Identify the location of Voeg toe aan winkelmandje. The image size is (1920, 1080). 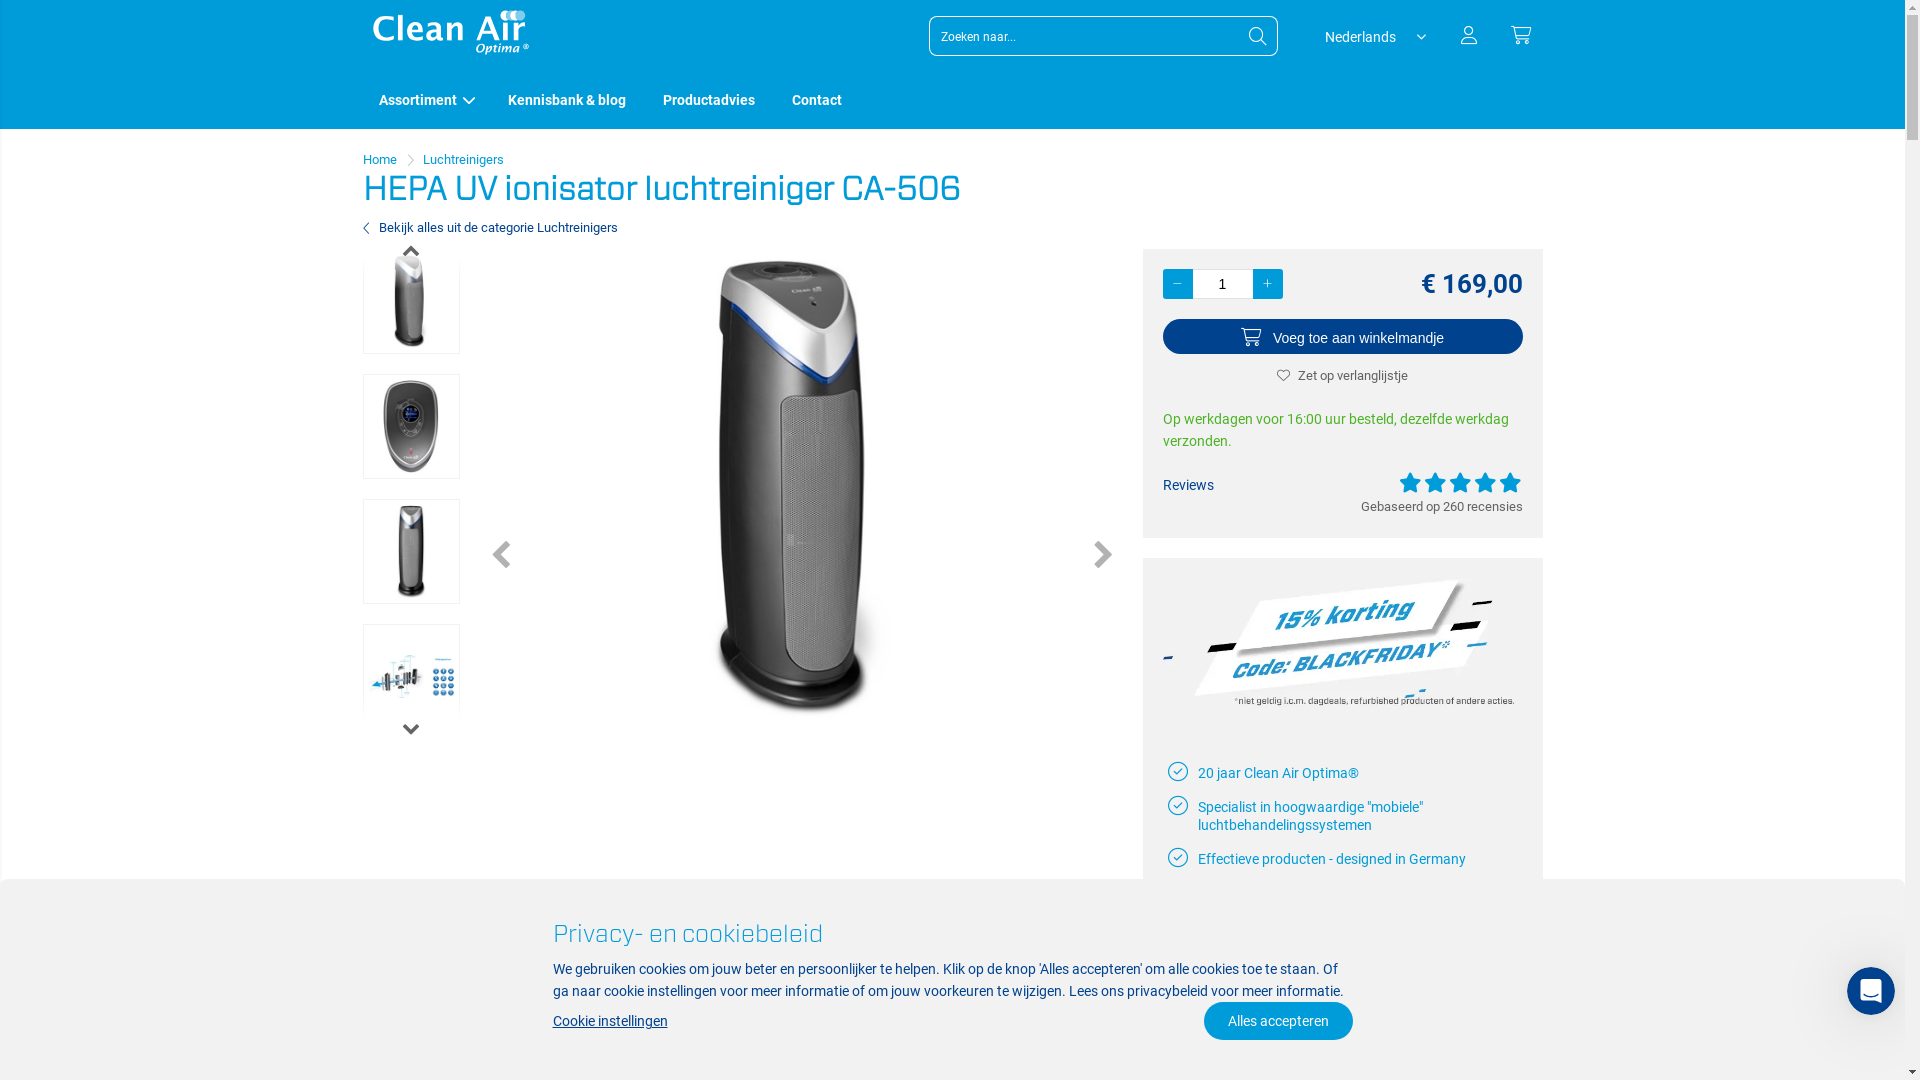
(1342, 336).